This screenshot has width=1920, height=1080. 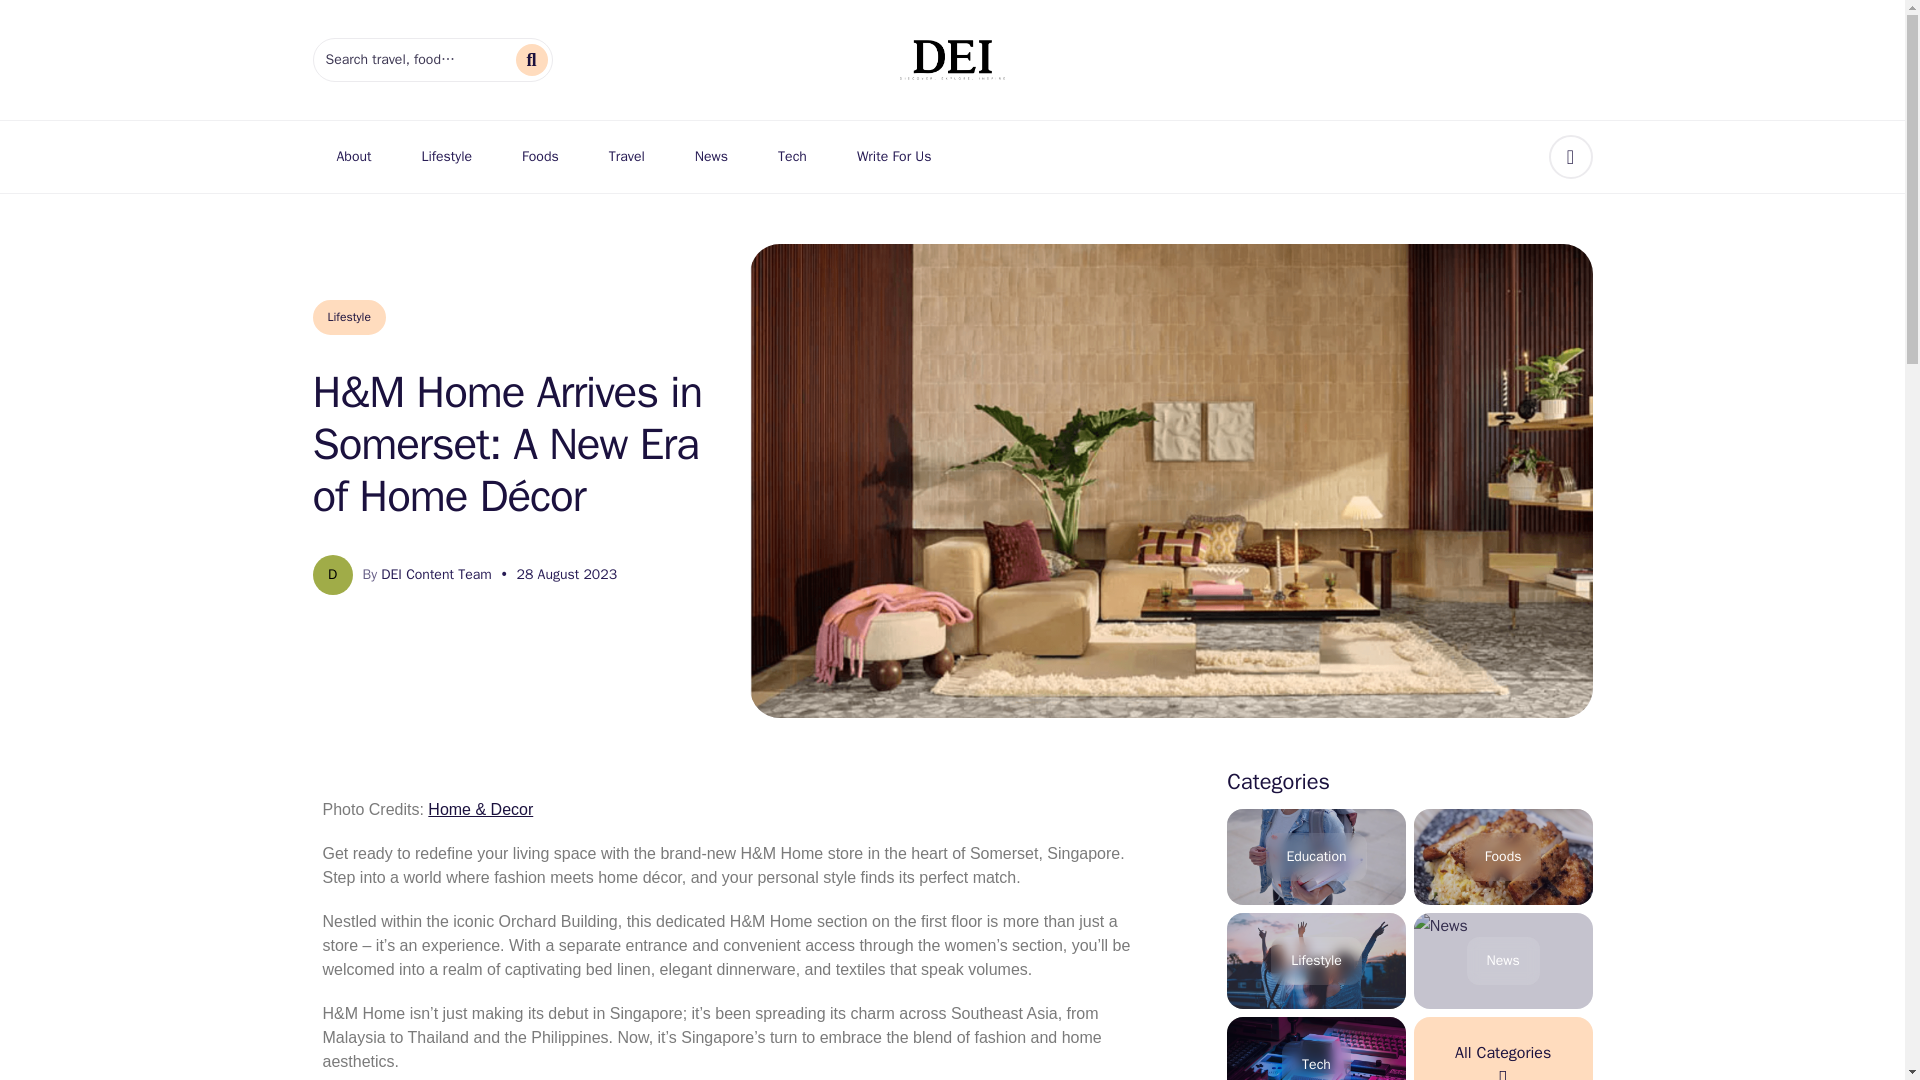 I want to click on Lifestyle, so click(x=348, y=317).